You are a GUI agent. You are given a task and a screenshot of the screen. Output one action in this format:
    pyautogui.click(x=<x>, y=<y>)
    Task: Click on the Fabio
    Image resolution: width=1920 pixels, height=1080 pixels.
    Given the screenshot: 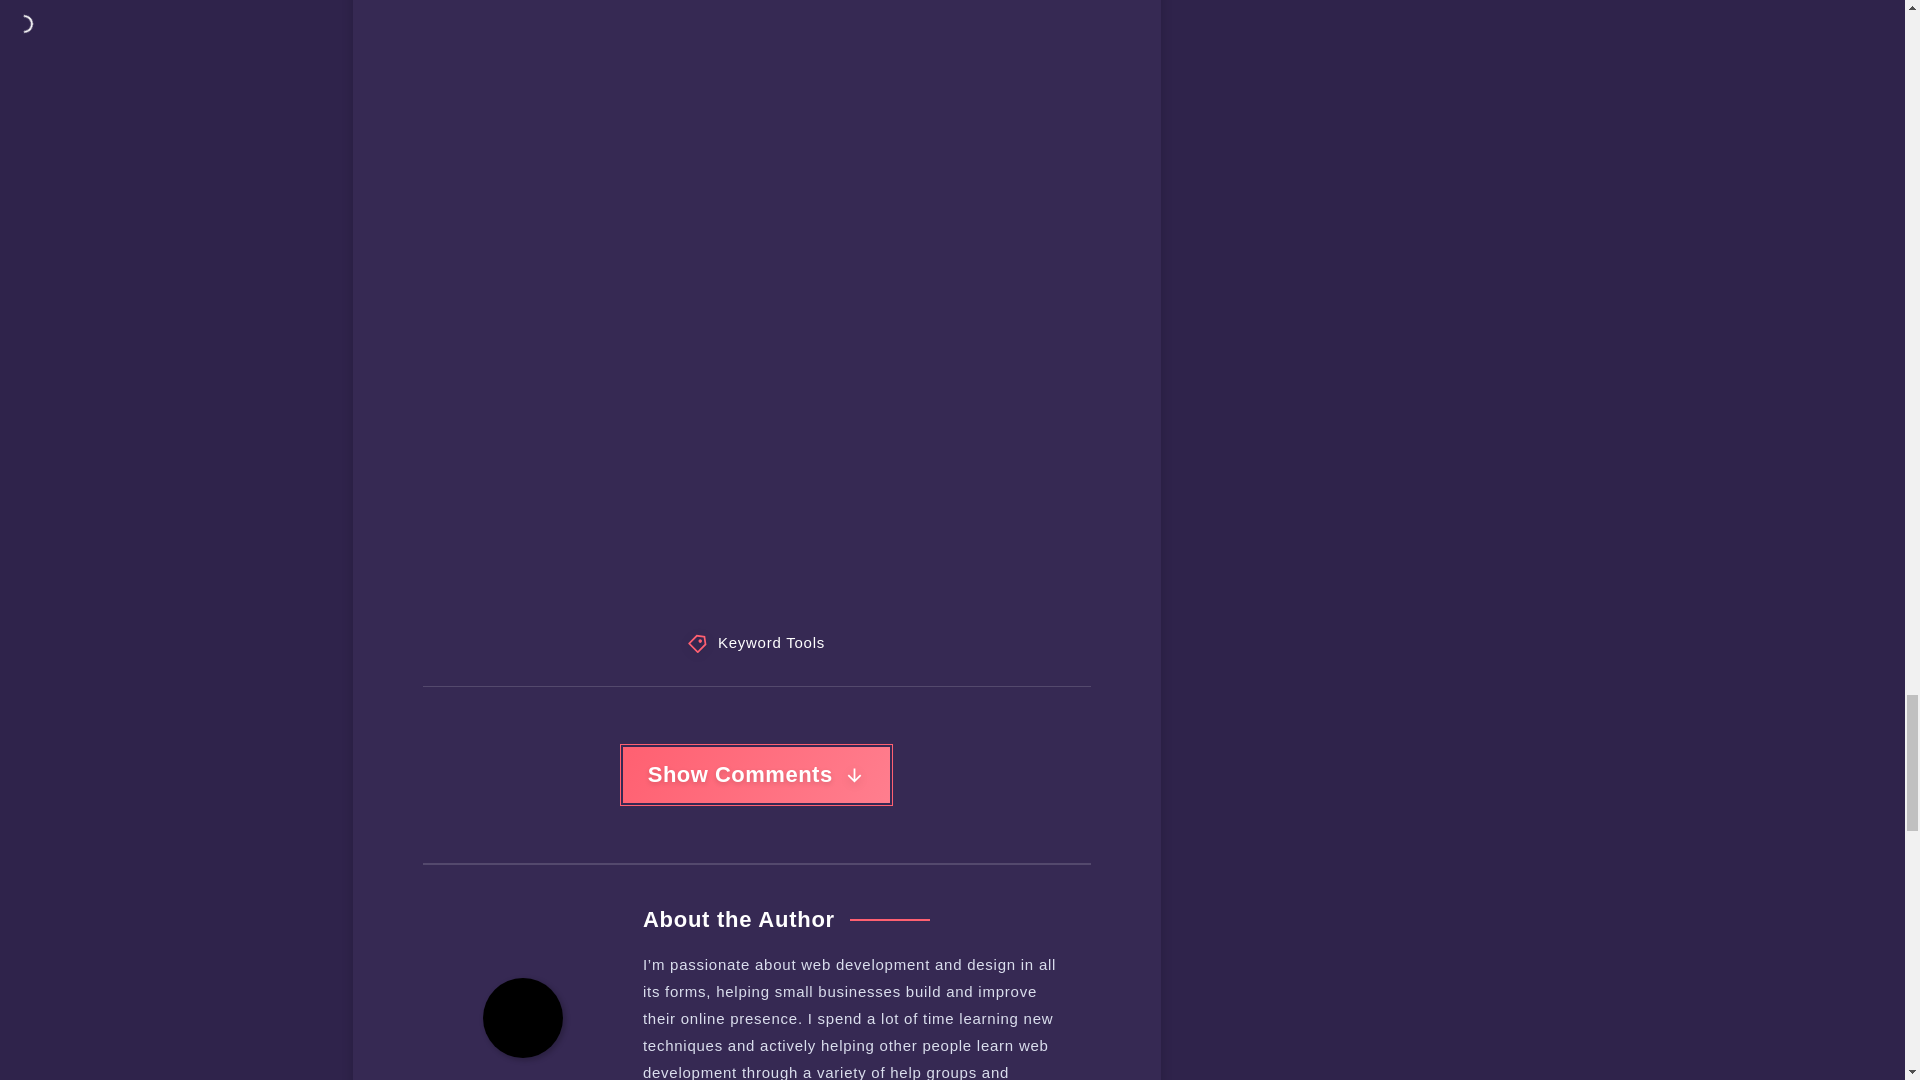 What is the action you would take?
    pyautogui.click(x=523, y=1078)
    